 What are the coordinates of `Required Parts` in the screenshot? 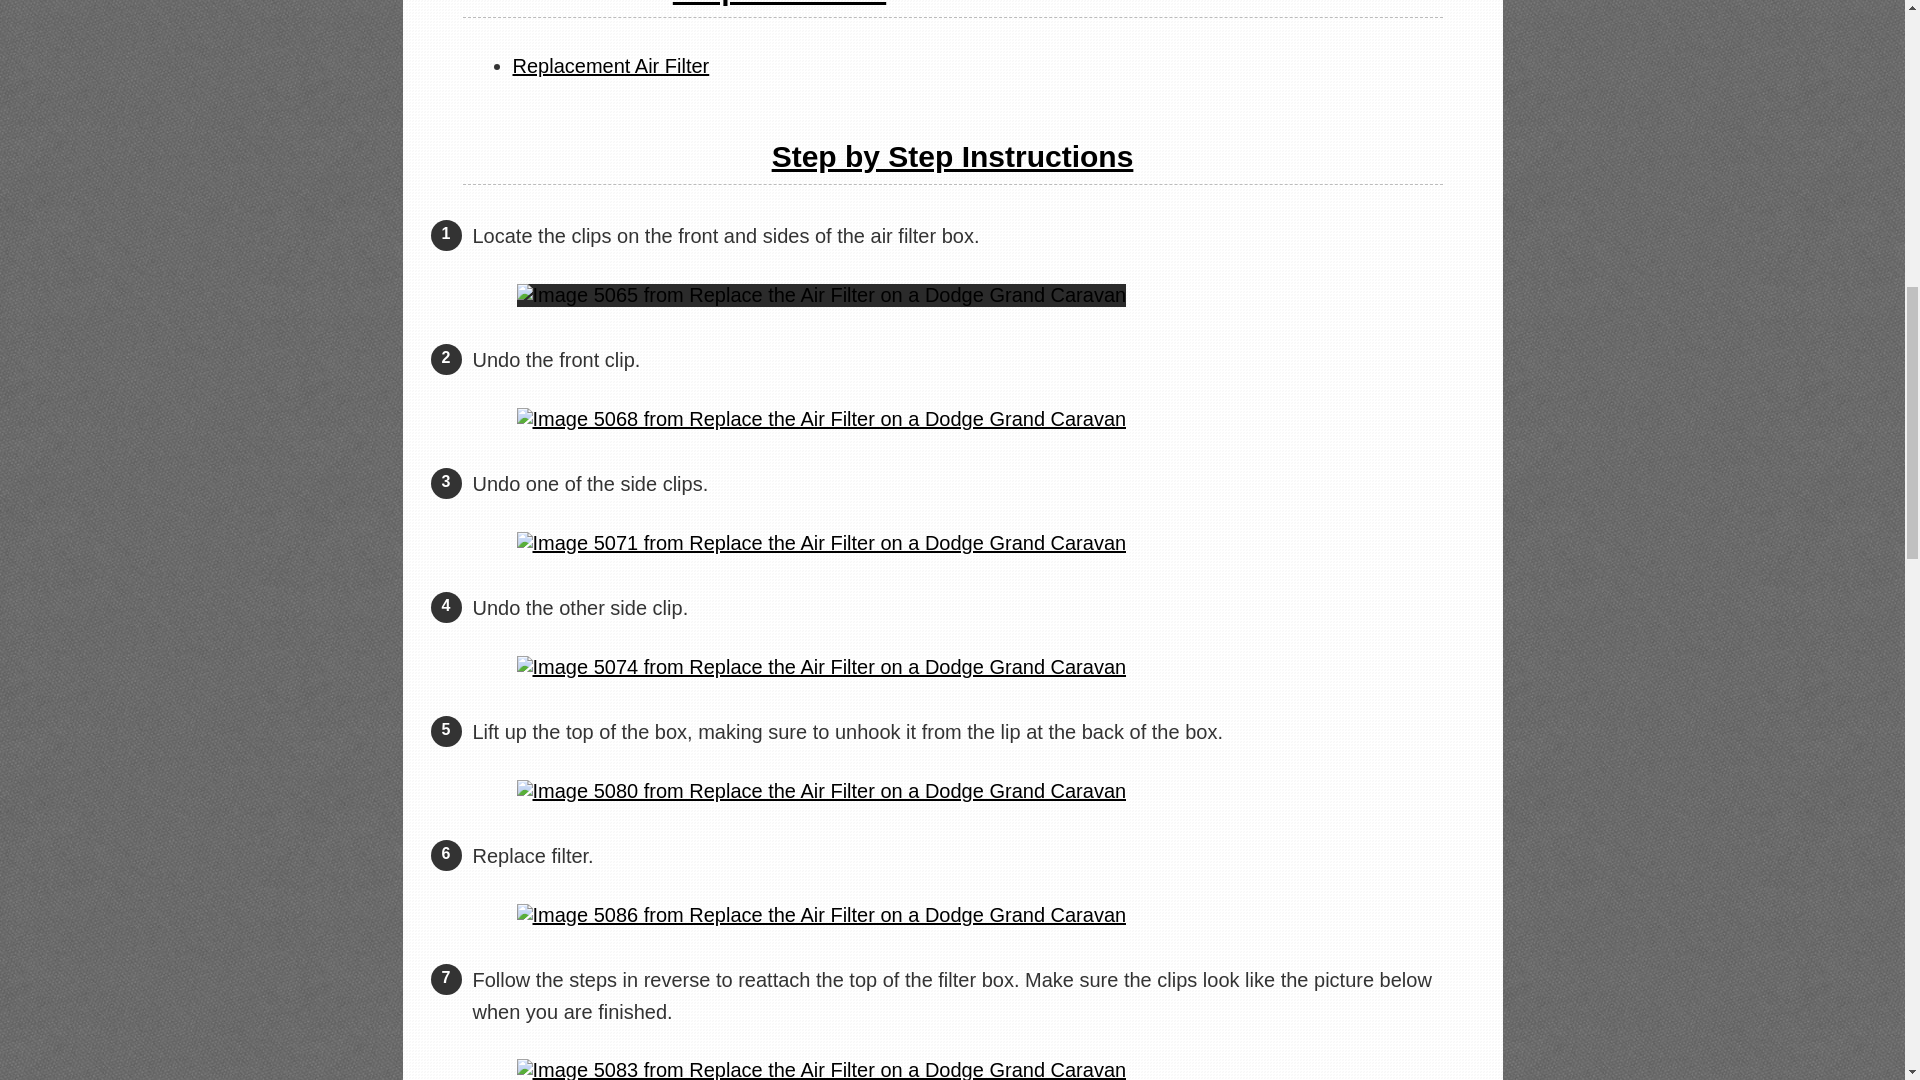 It's located at (779, 3).